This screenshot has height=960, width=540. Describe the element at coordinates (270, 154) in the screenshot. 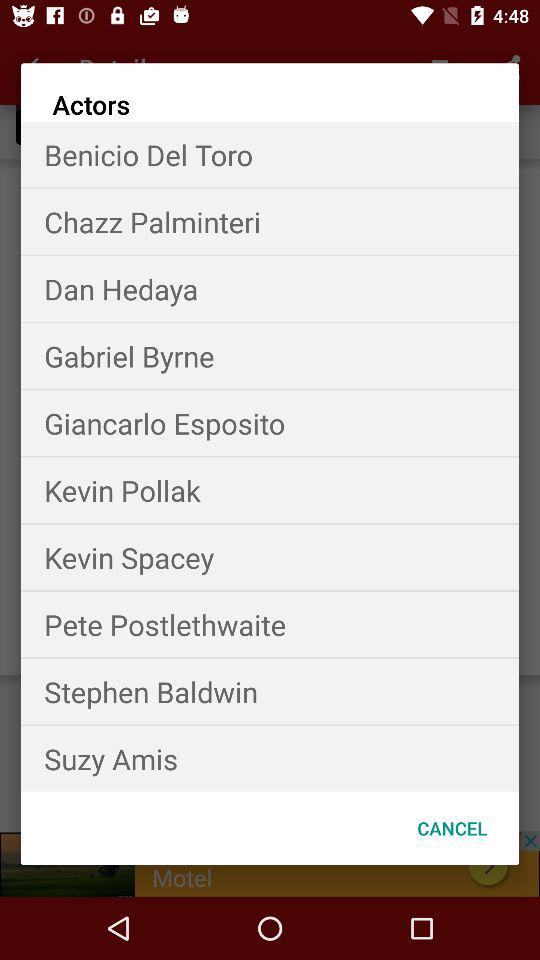

I see `open the item above the    chazz palminteri` at that location.